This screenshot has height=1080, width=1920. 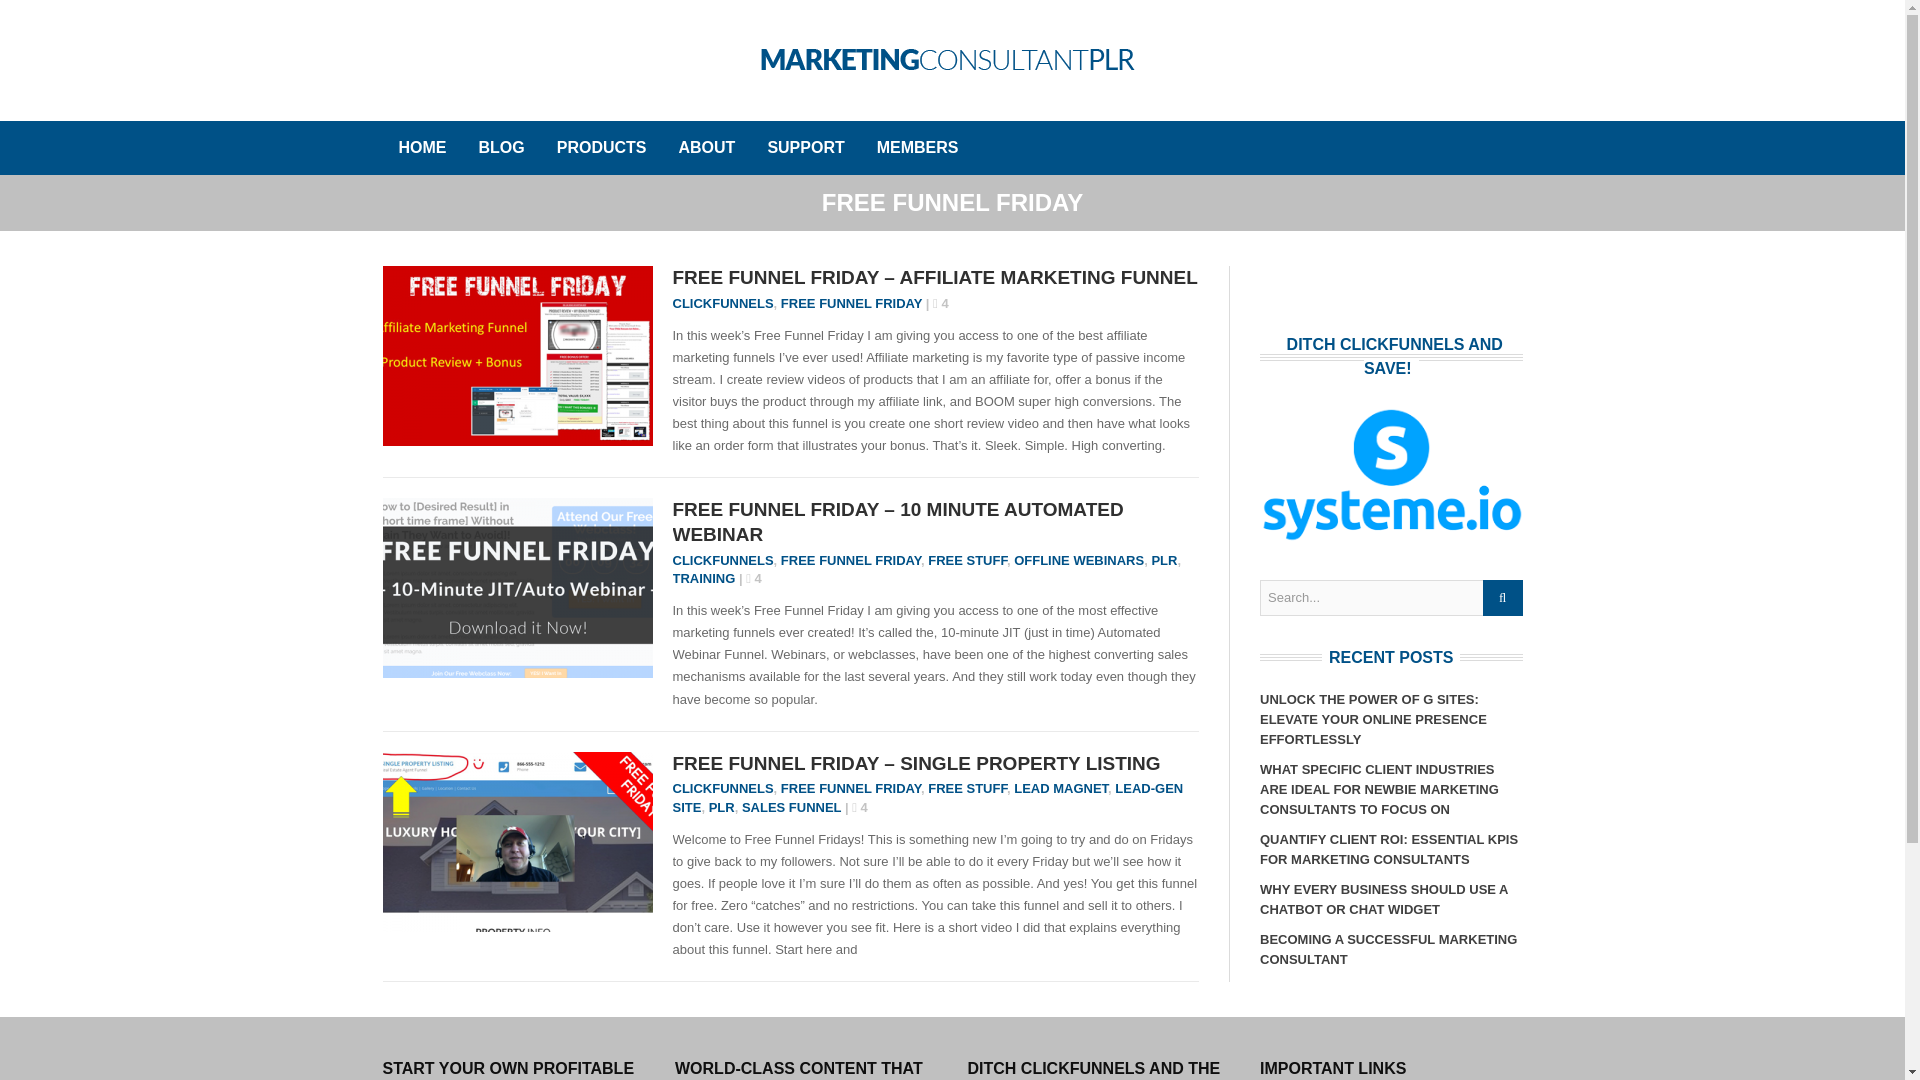 I want to click on HOME, so click(x=422, y=148).